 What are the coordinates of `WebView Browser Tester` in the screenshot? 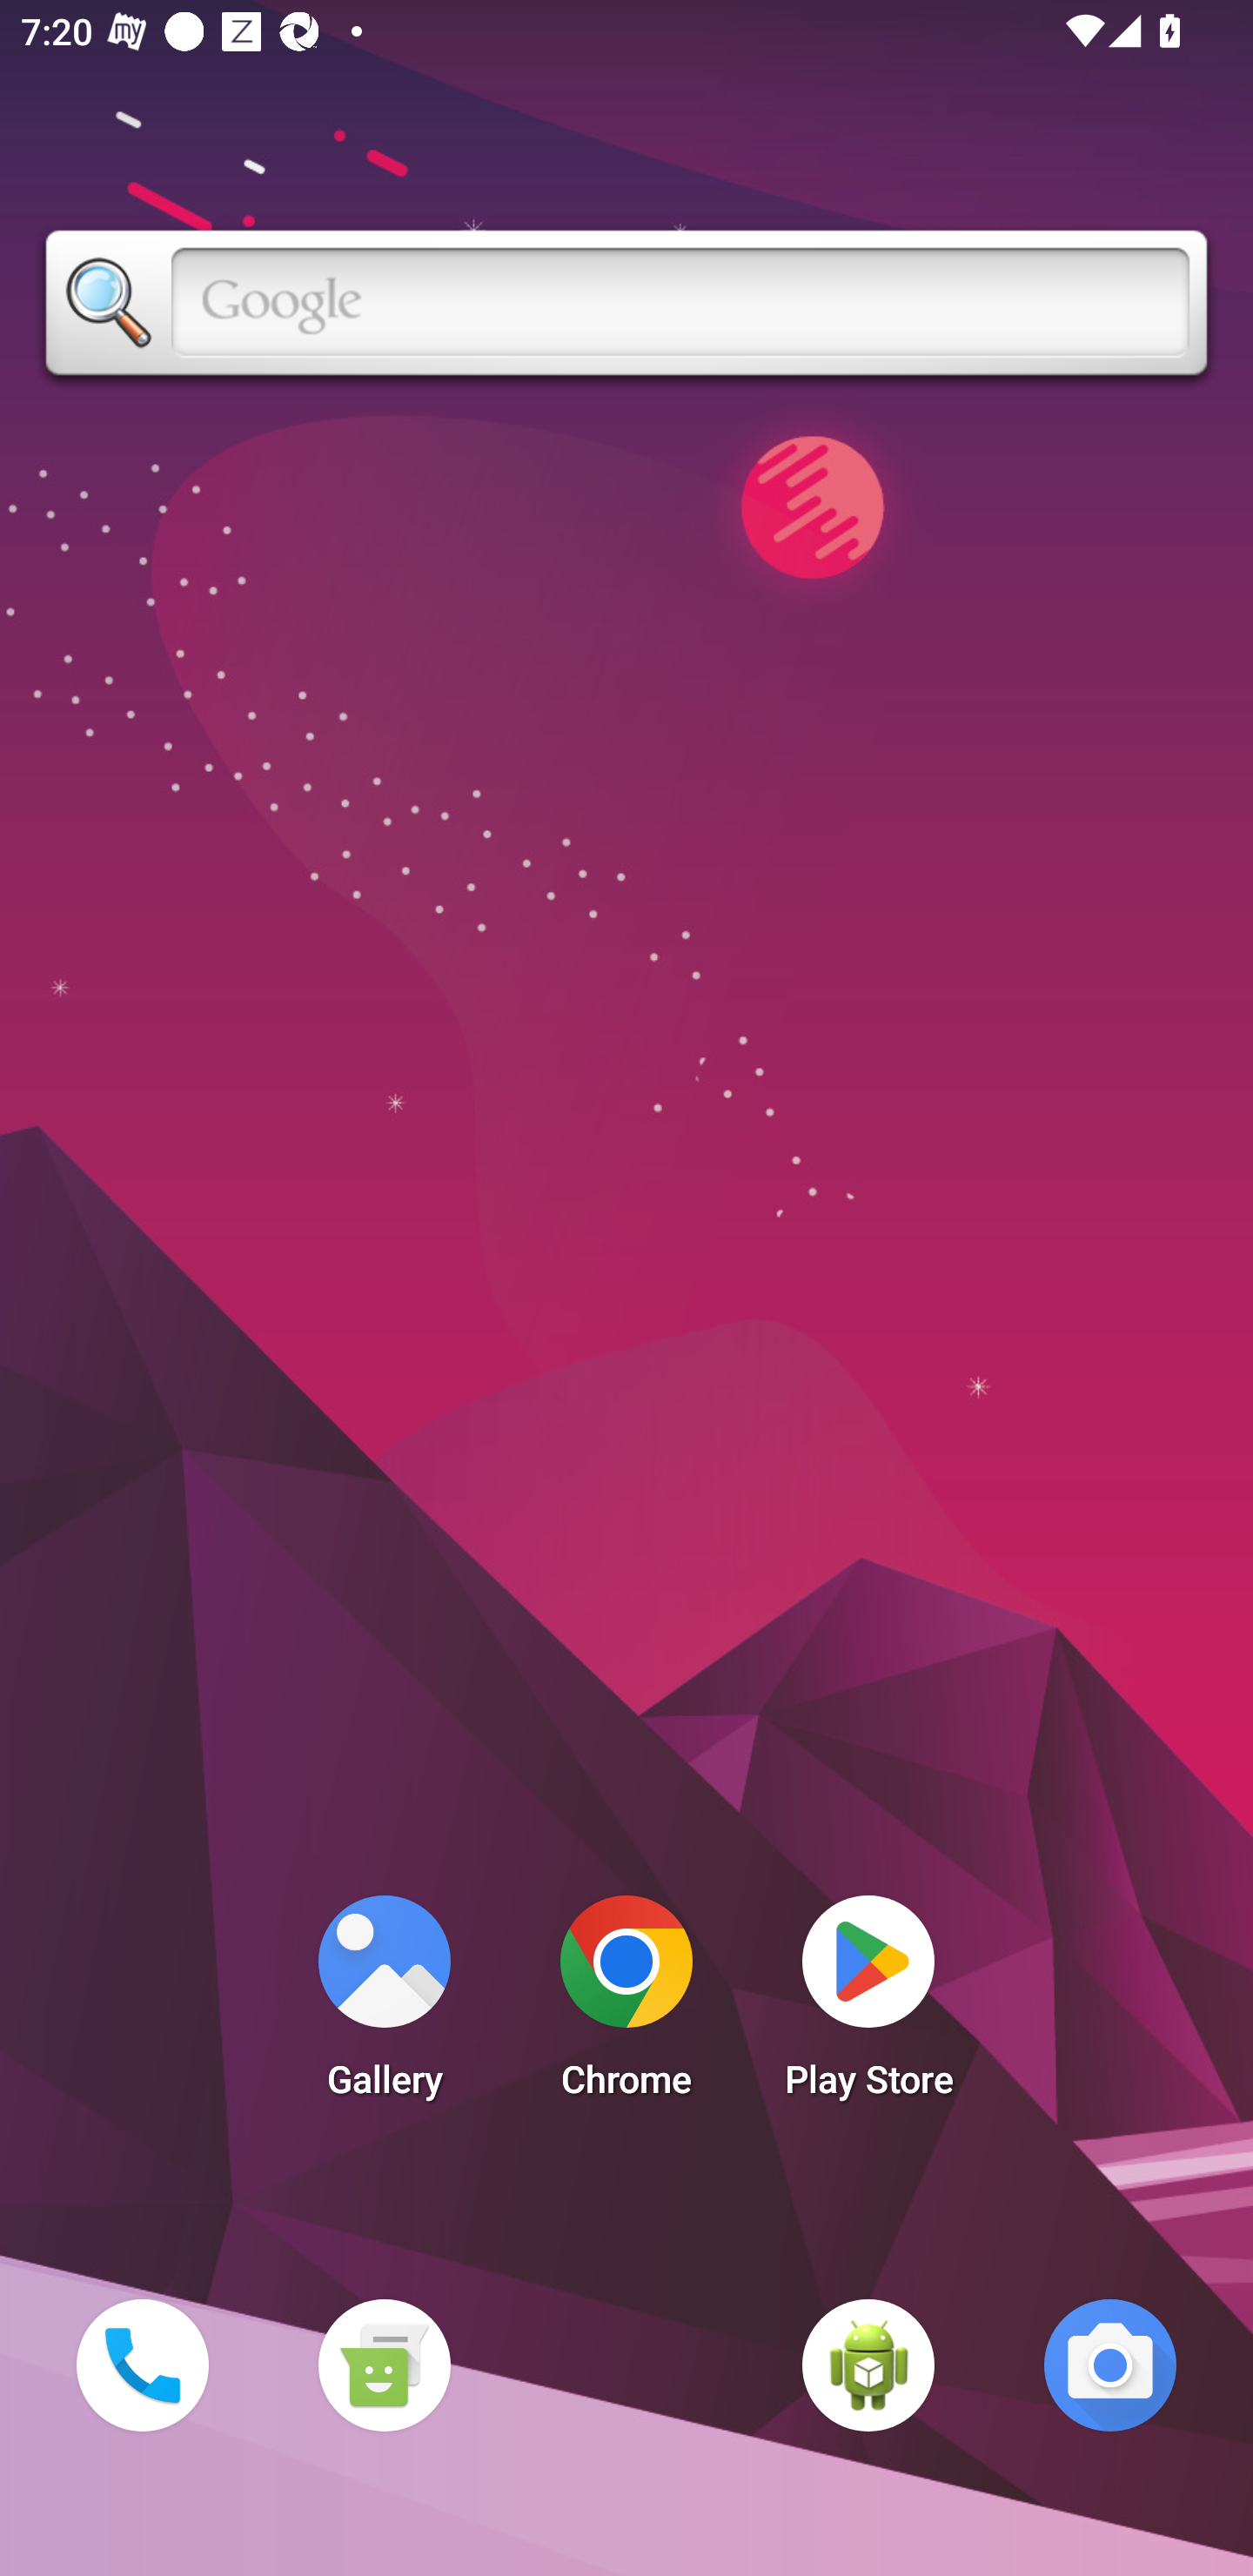 It's located at (868, 2365).